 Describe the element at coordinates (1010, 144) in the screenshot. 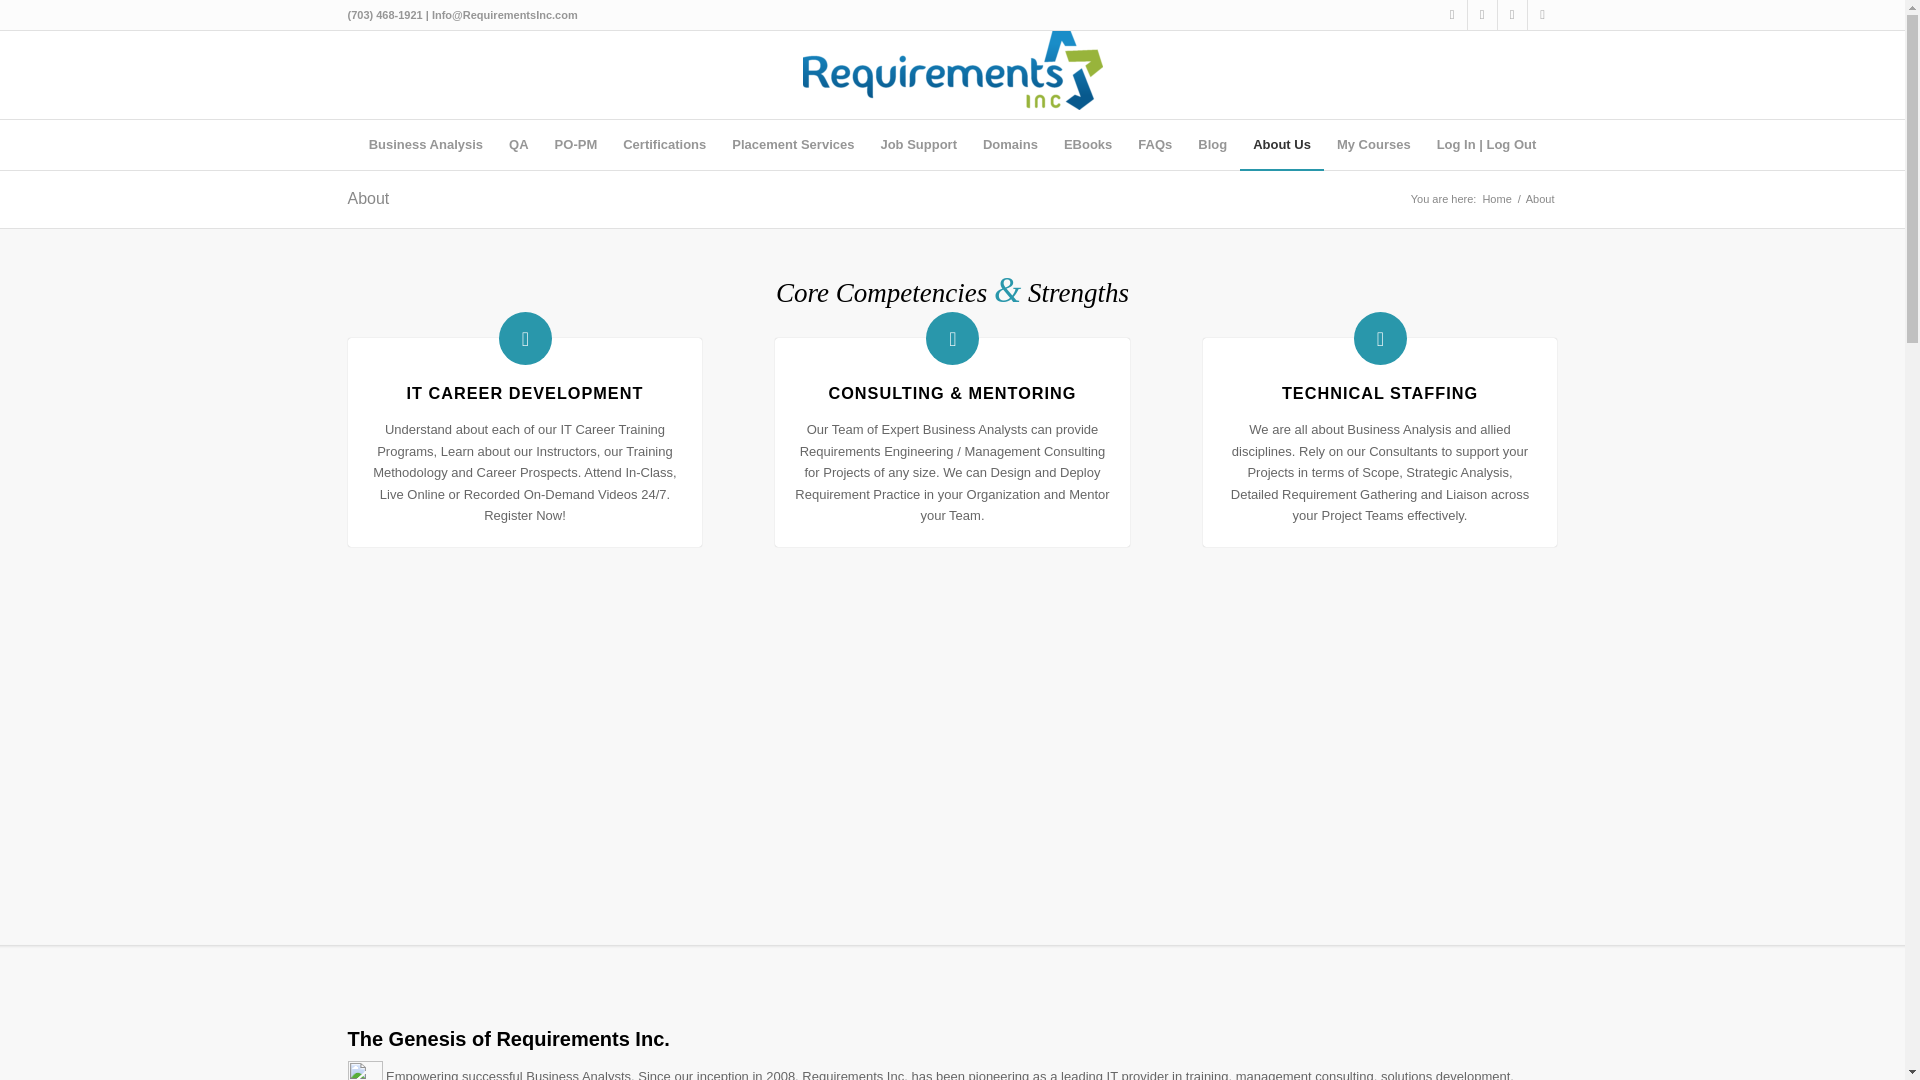

I see `Domains` at that location.